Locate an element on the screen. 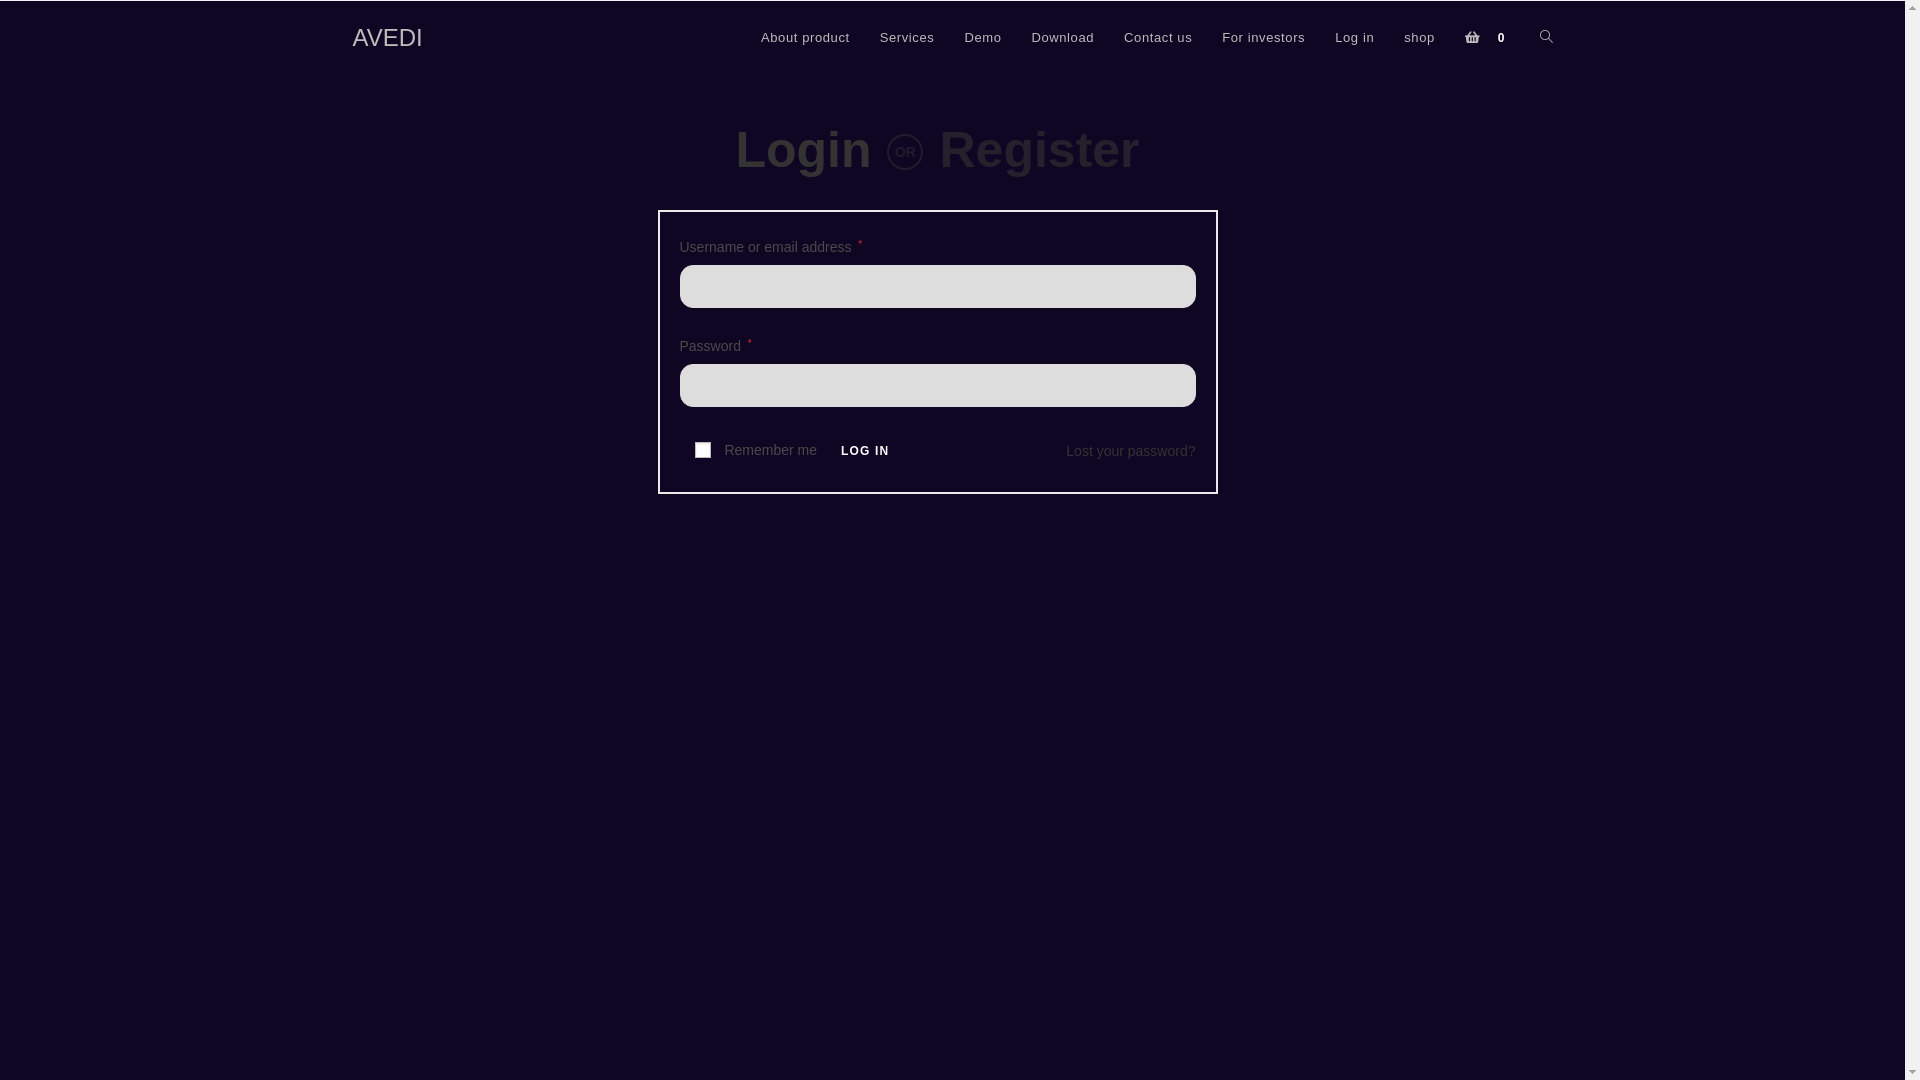 This screenshot has width=1920, height=1080. Demo is located at coordinates (982, 38).